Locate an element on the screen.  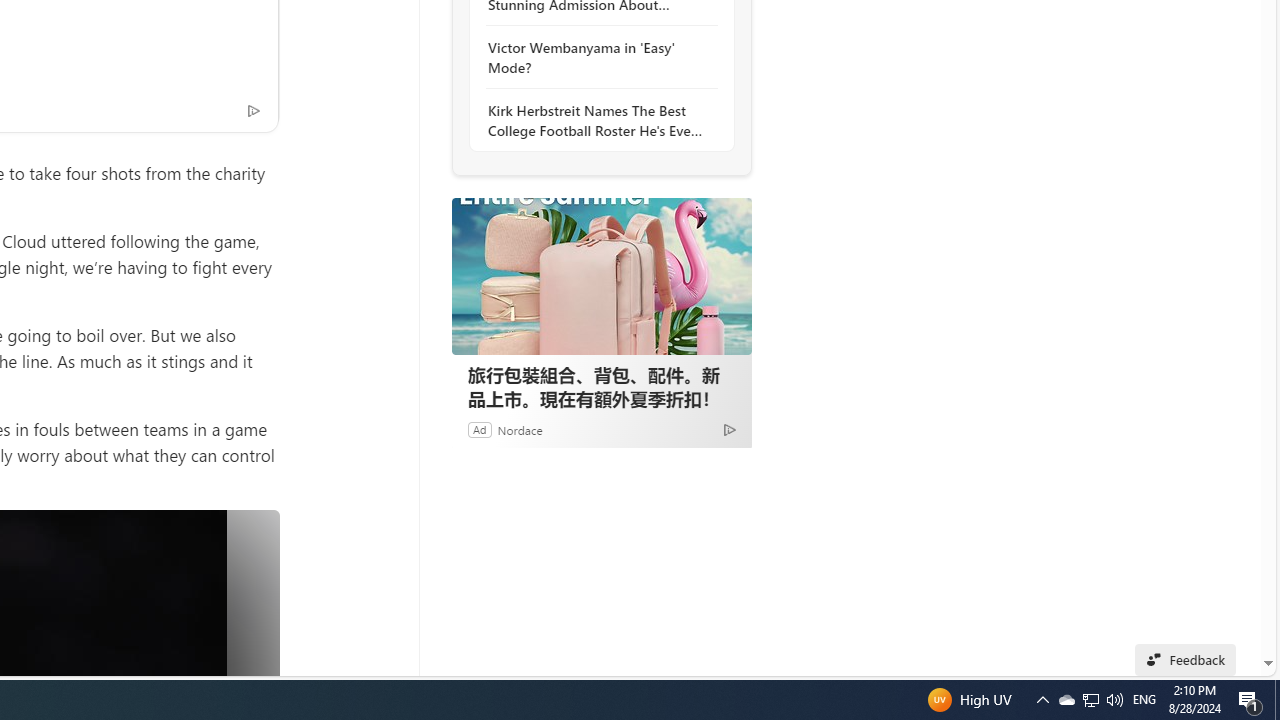
Nordace is located at coordinates (519, 429).